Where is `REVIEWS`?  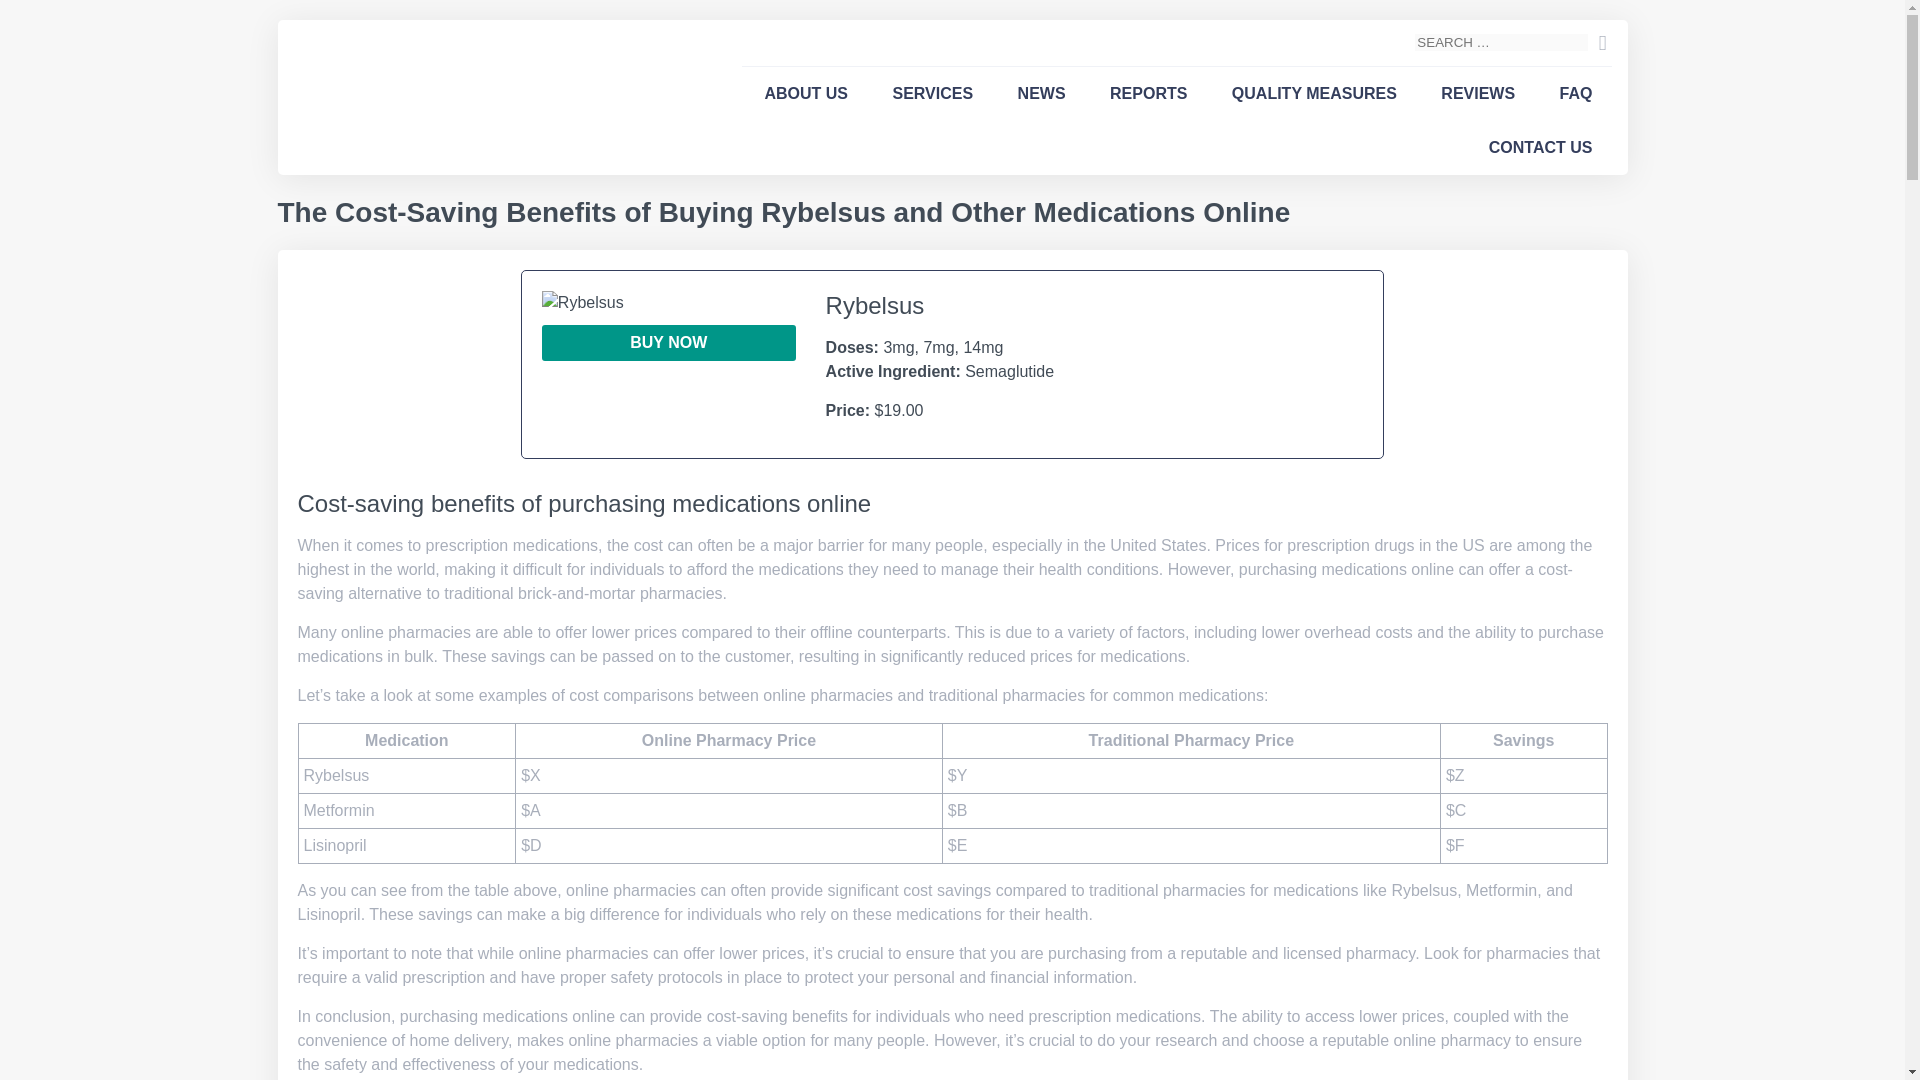
REVIEWS is located at coordinates (1477, 93).